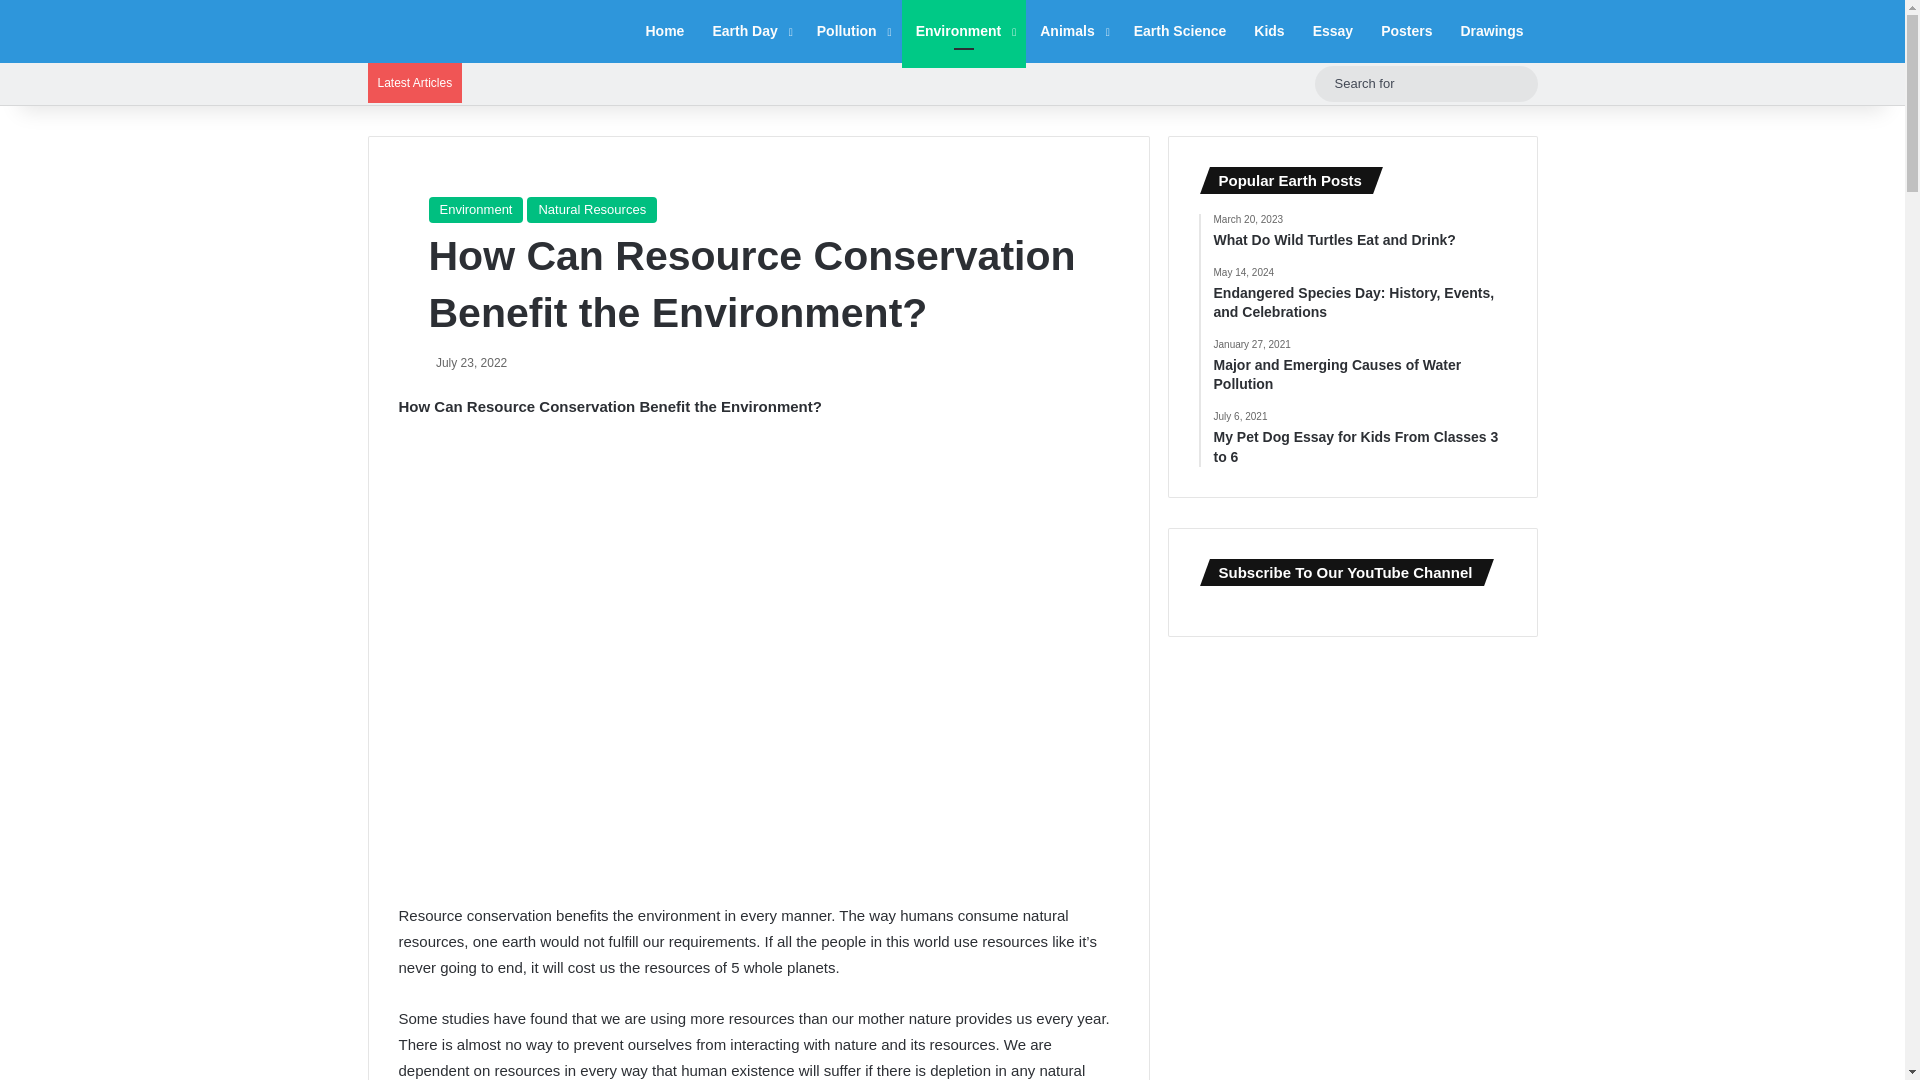 The width and height of the screenshot is (1920, 1080). Describe the element at coordinates (1333, 31) in the screenshot. I see `Essay` at that location.